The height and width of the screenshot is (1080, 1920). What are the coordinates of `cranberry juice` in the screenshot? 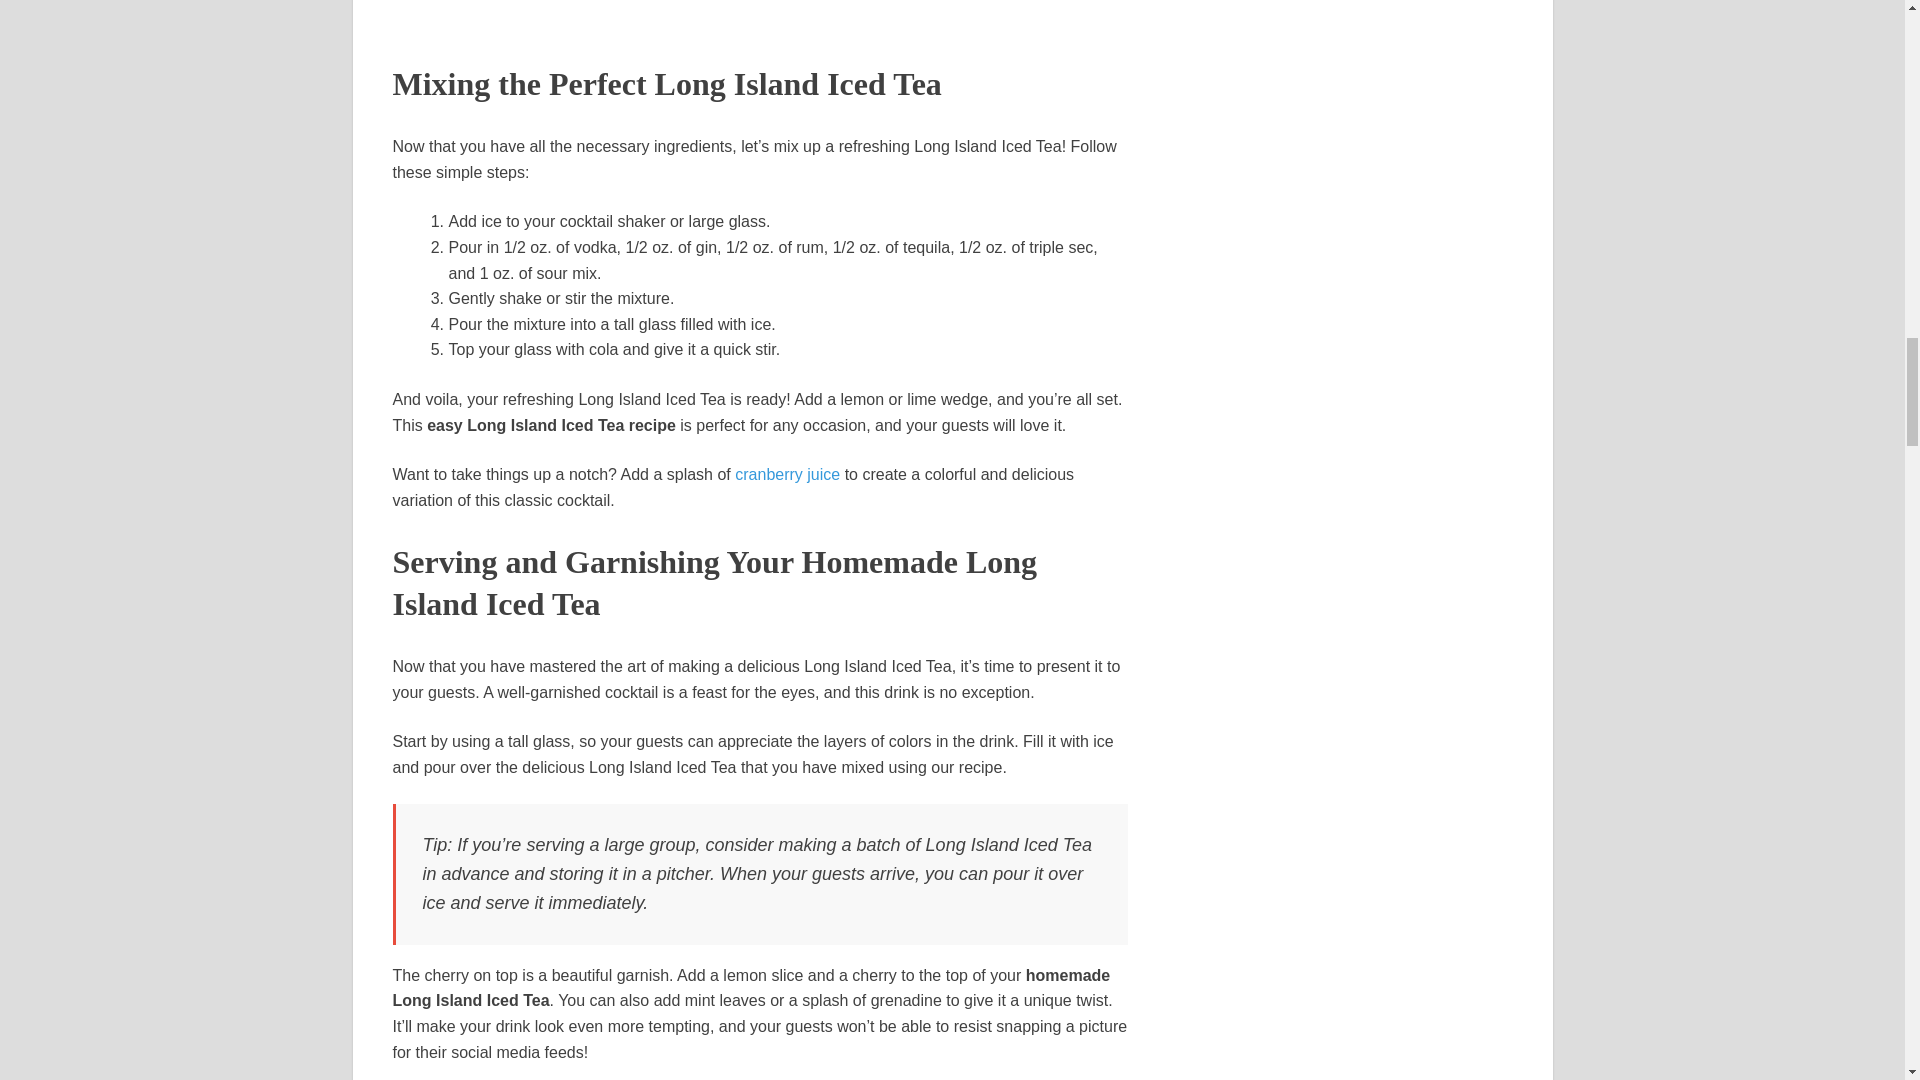 It's located at (788, 474).